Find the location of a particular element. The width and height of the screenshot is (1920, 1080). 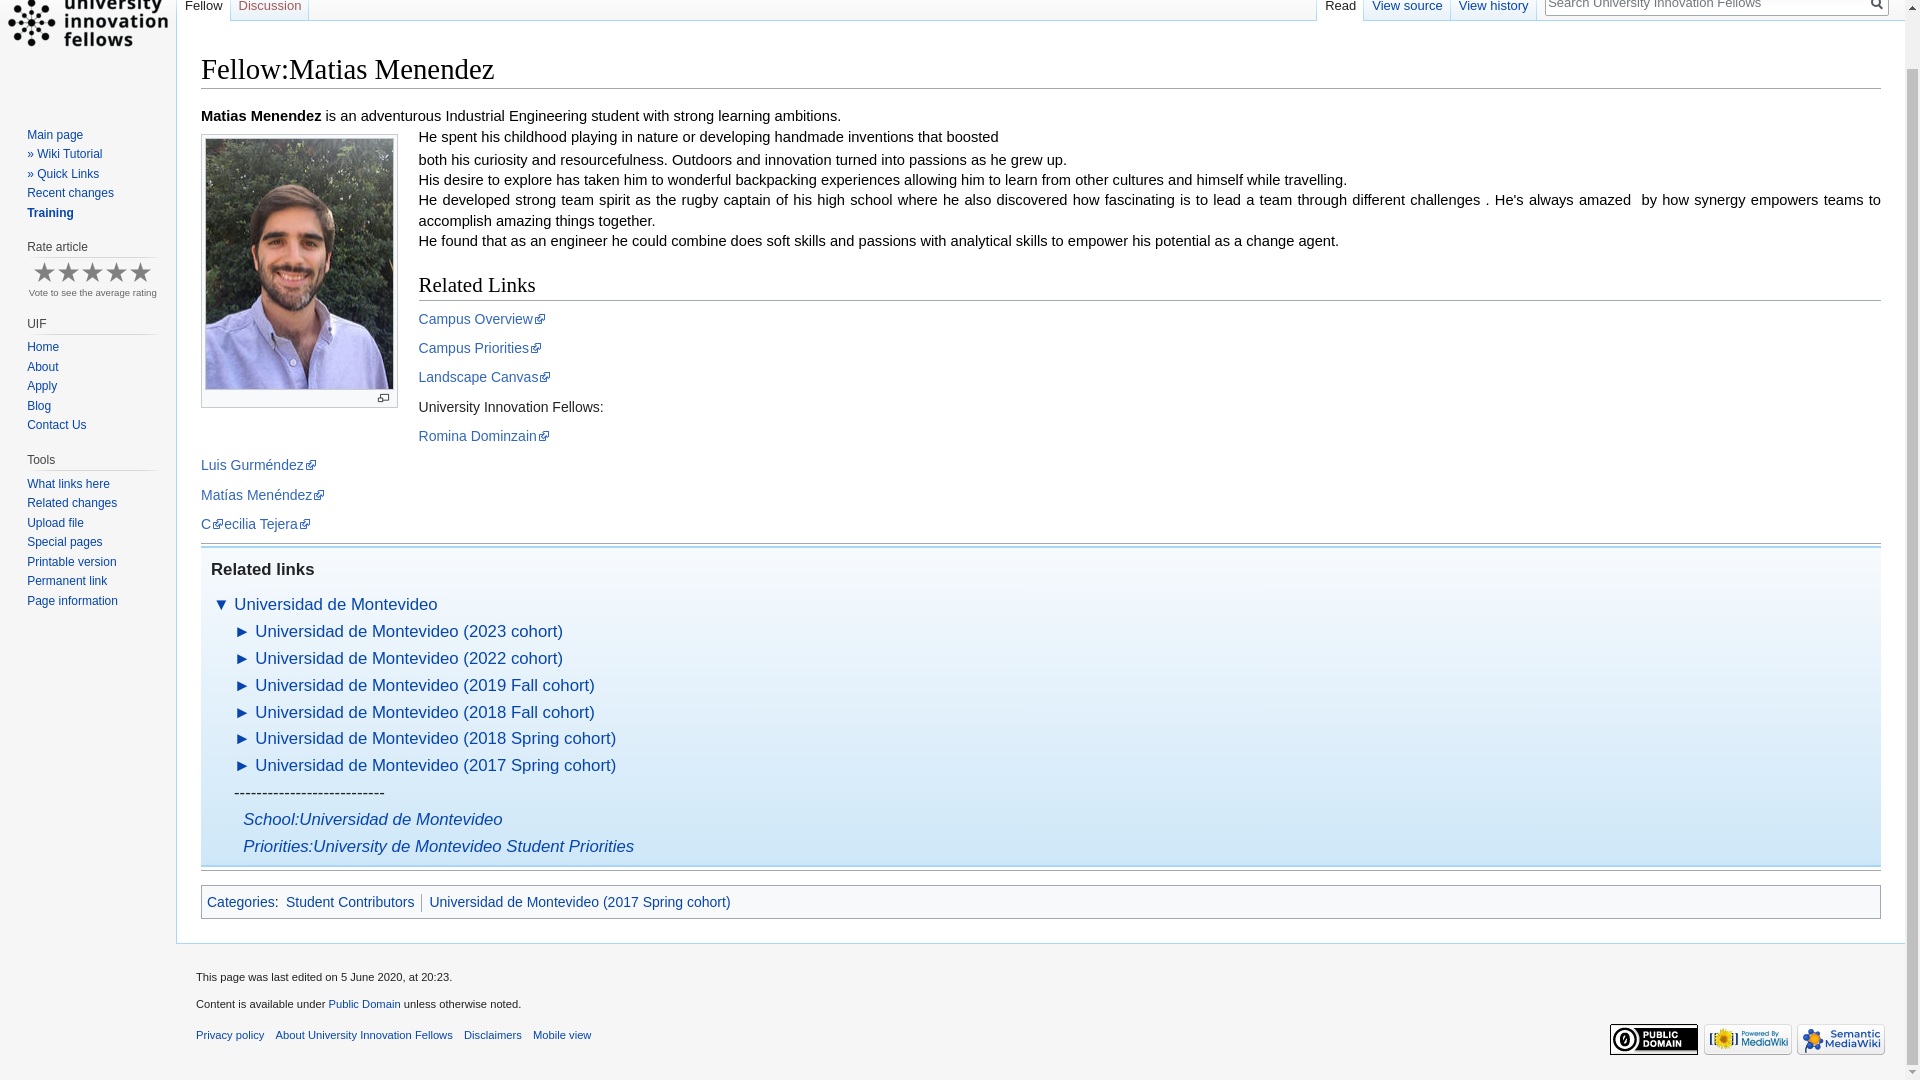

collapse is located at coordinates (222, 604).